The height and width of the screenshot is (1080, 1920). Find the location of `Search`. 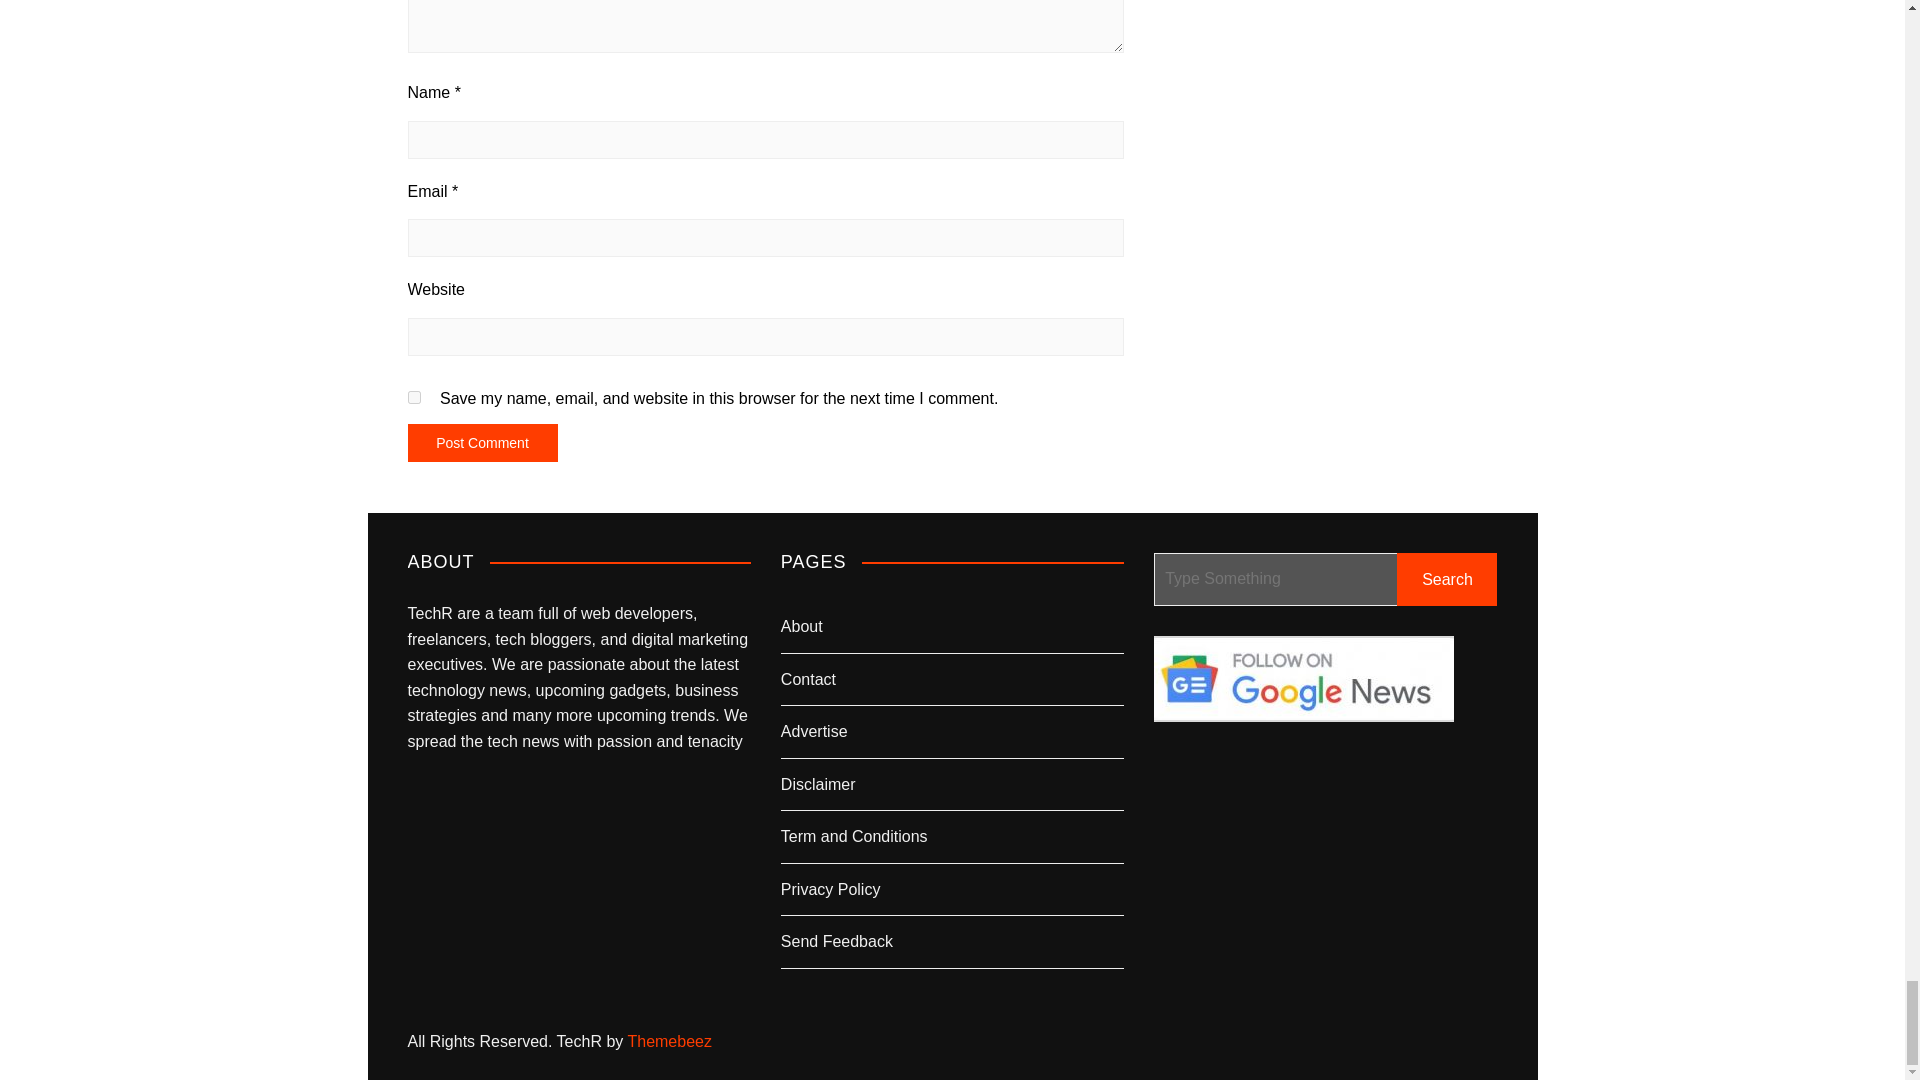

Search is located at coordinates (1447, 578).